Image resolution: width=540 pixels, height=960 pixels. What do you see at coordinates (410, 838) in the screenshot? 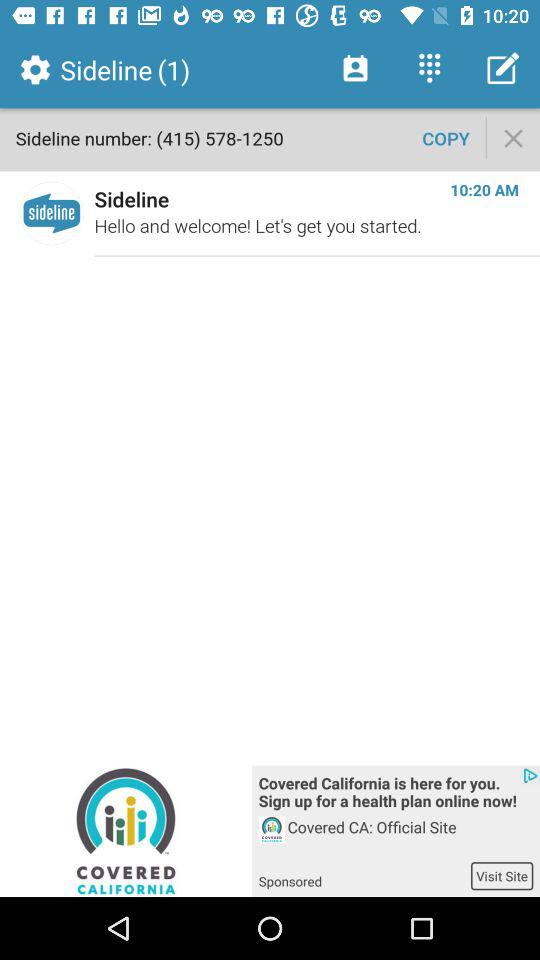
I see `turn off the icon below covered california is icon` at bounding box center [410, 838].